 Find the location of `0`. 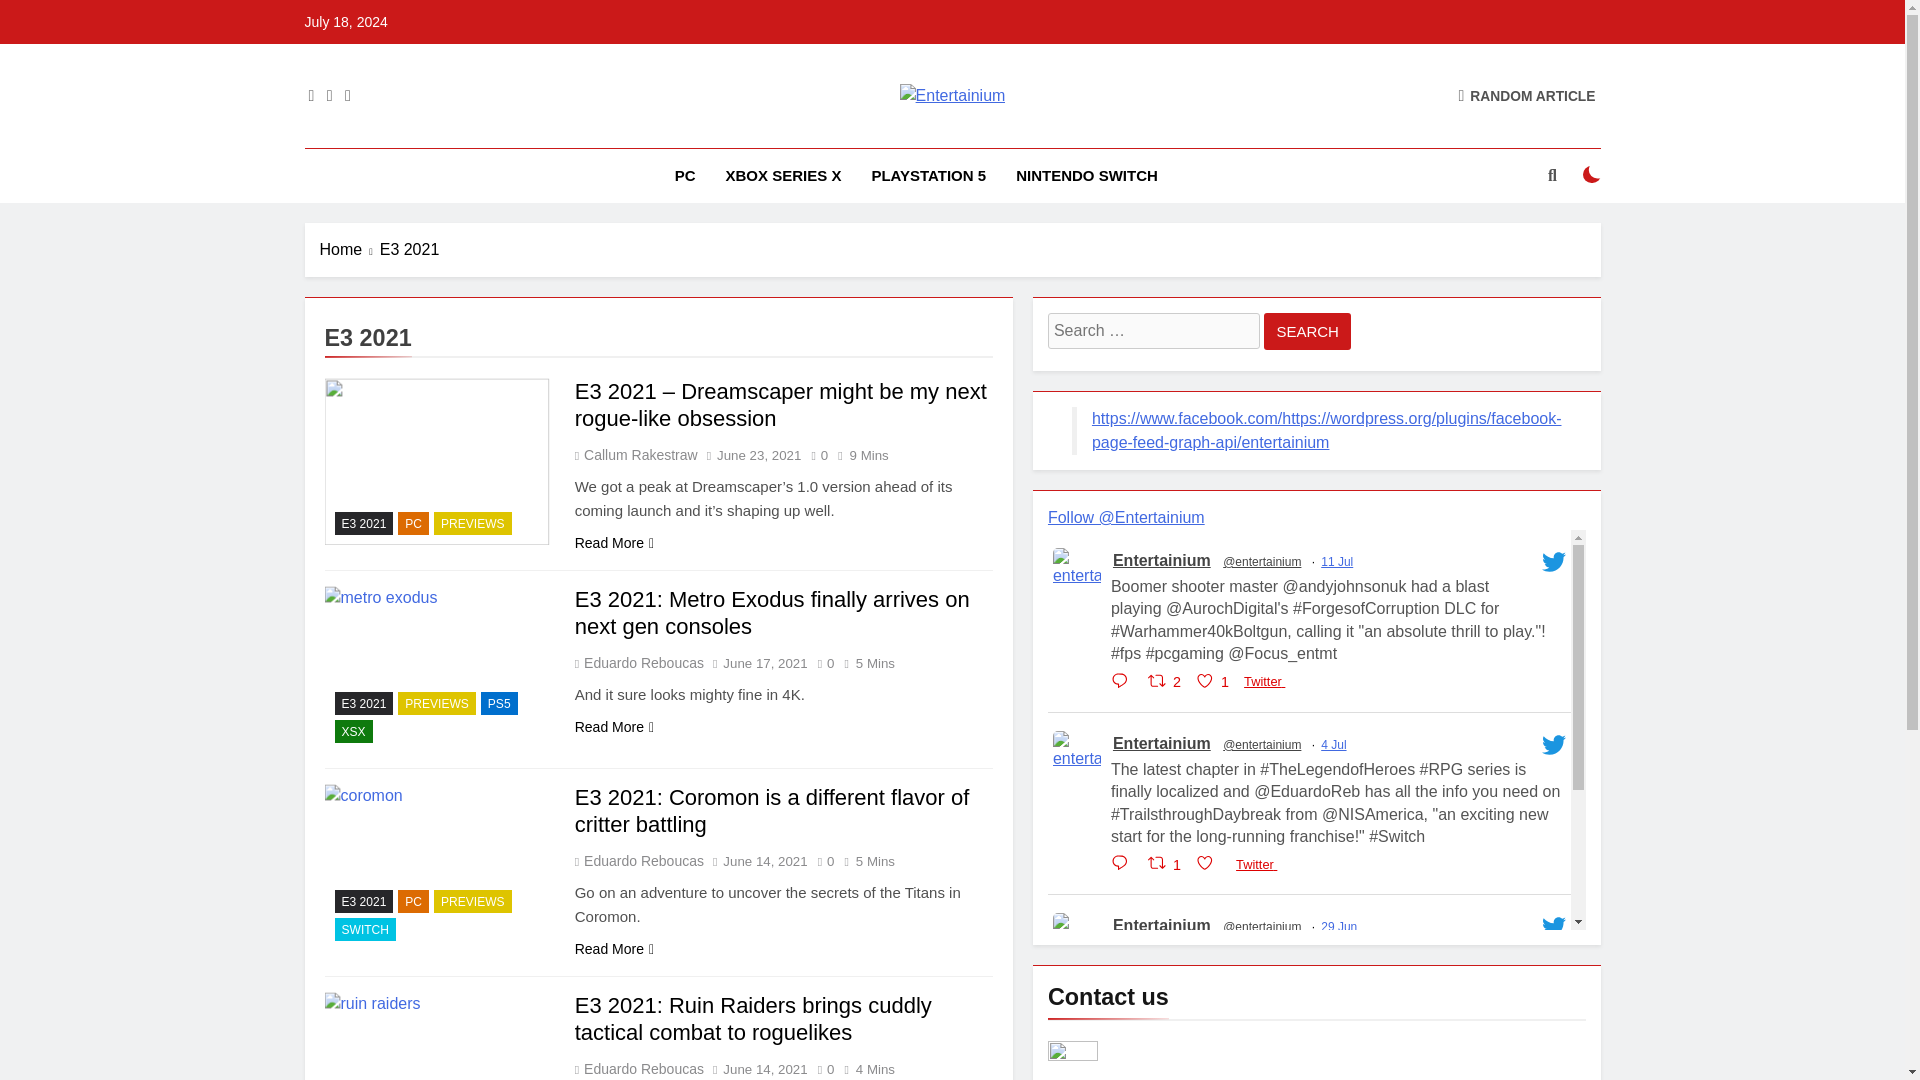

0 is located at coordinates (814, 454).